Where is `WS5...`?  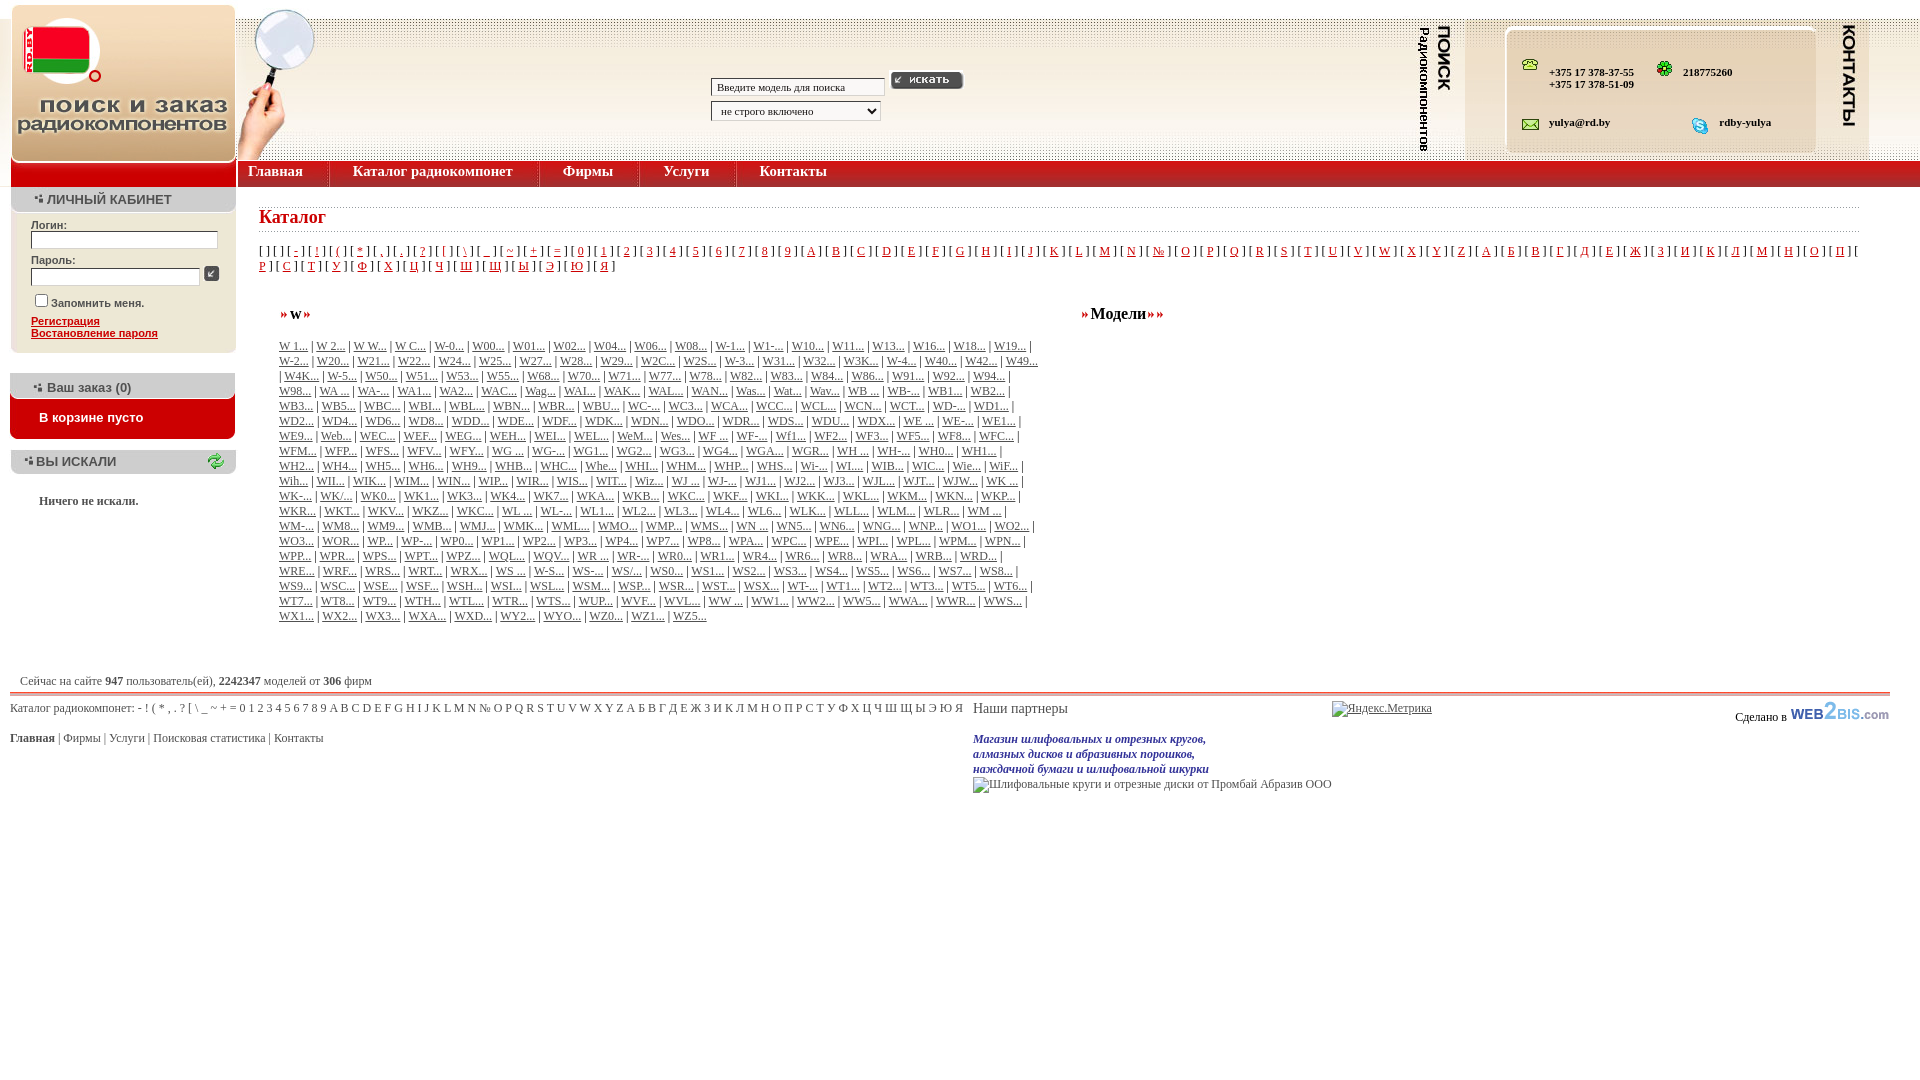 WS5... is located at coordinates (872, 571).